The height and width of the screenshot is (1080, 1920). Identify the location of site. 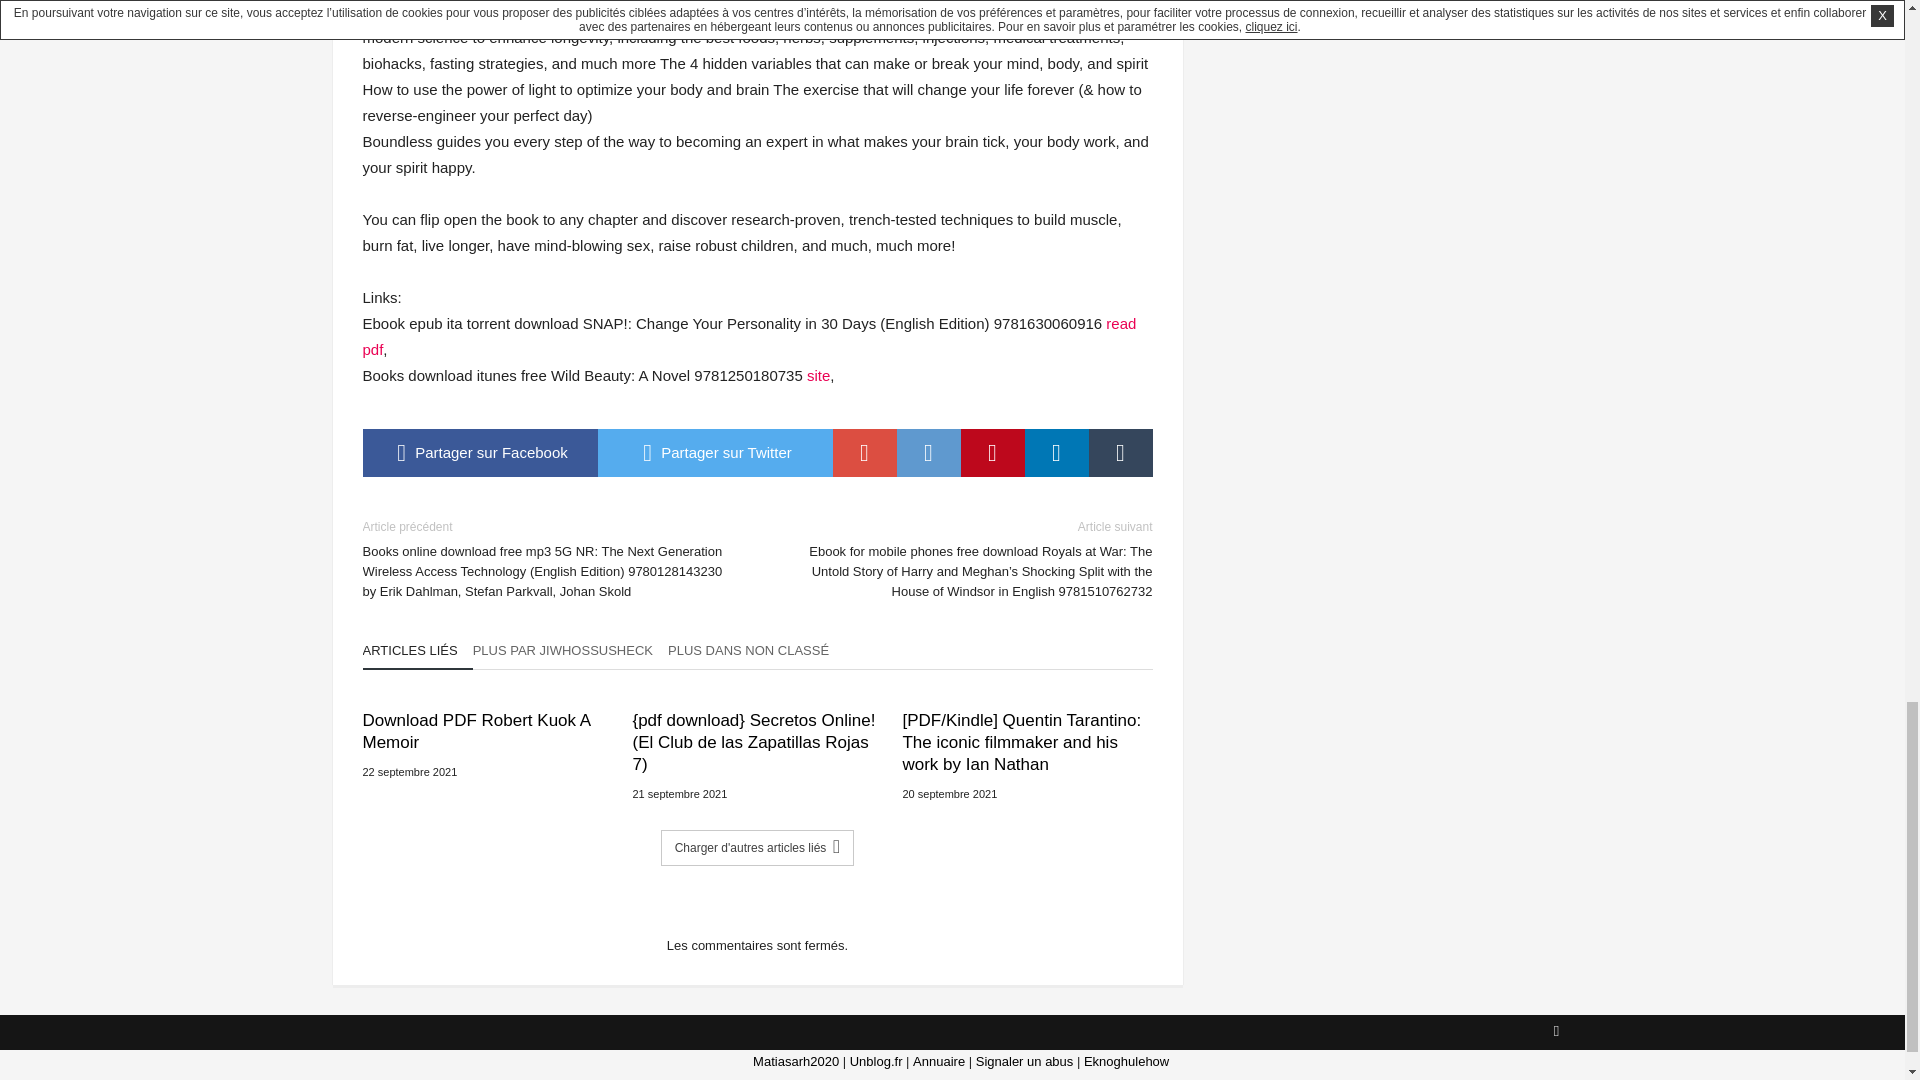
(818, 376).